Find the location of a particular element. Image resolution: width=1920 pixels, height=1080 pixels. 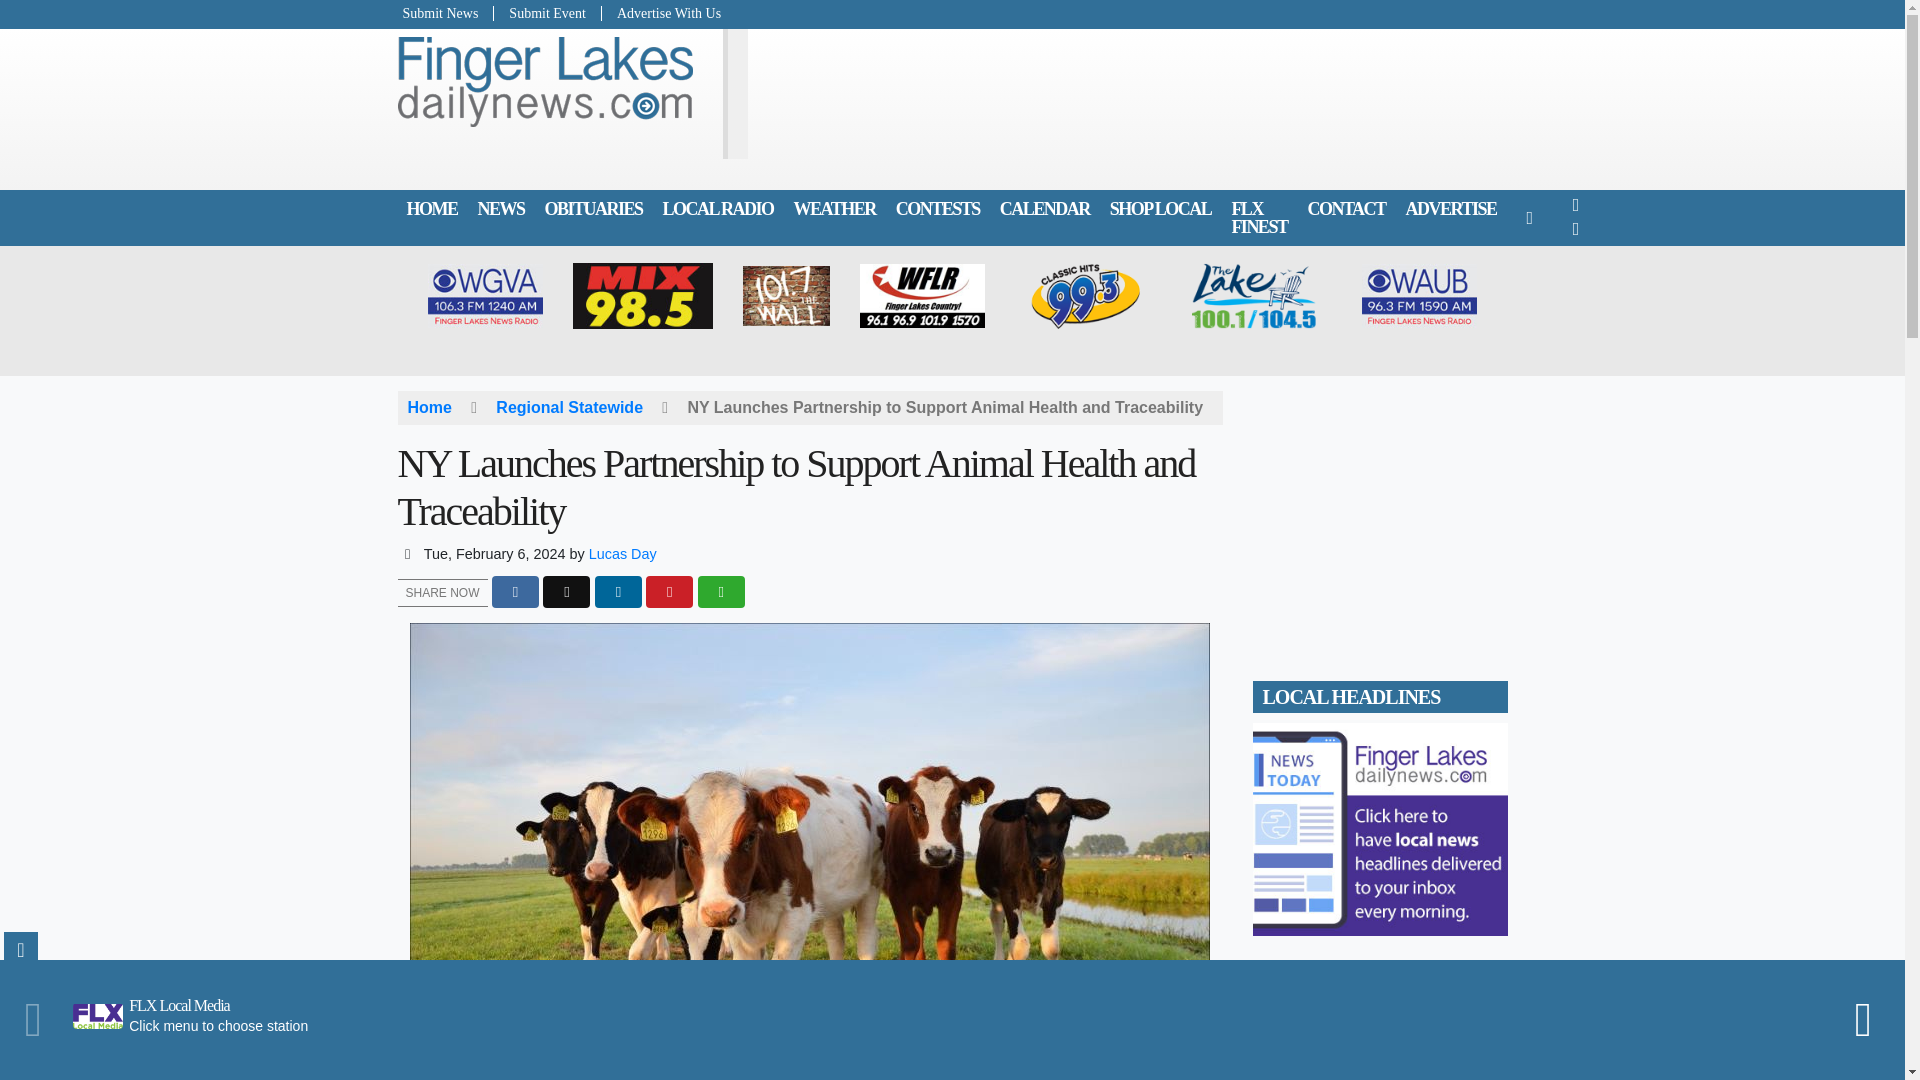

Submit Event is located at coordinates (548, 13).